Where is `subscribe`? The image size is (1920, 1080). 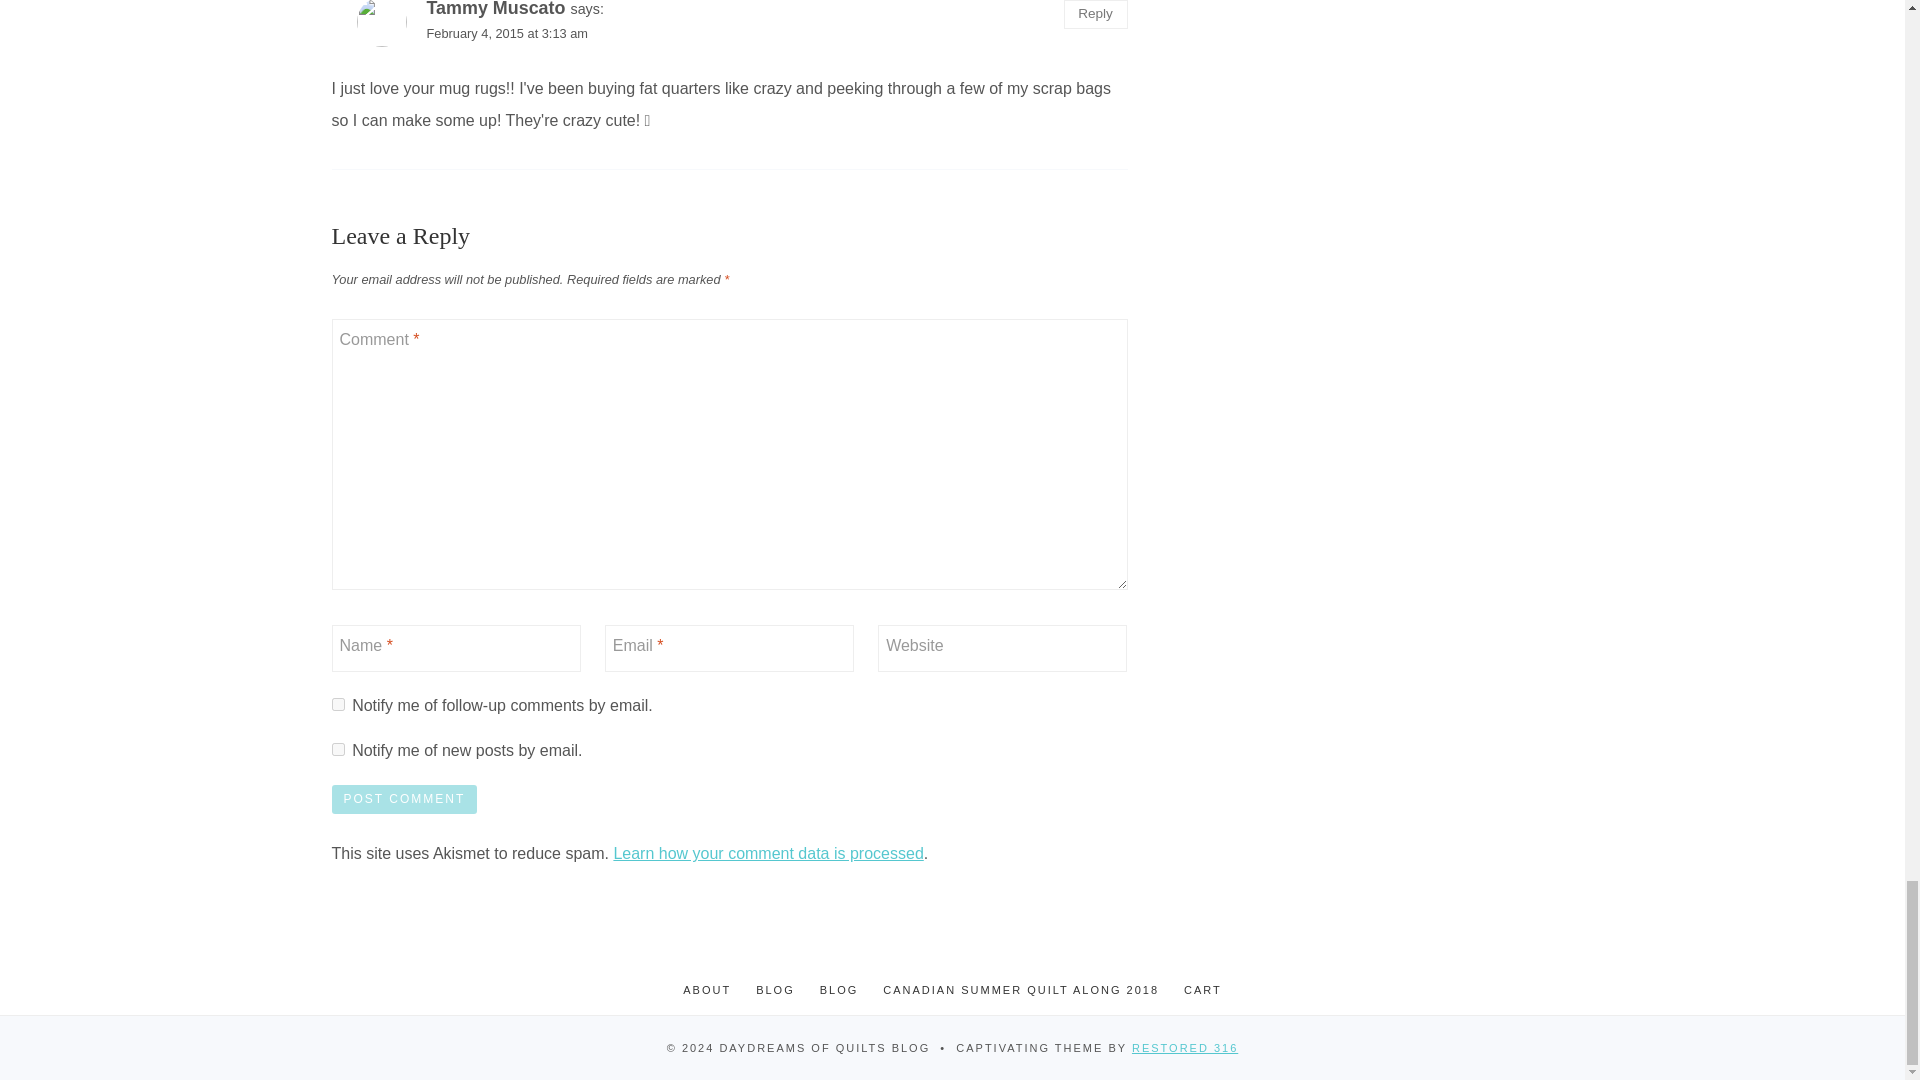 subscribe is located at coordinates (338, 704).